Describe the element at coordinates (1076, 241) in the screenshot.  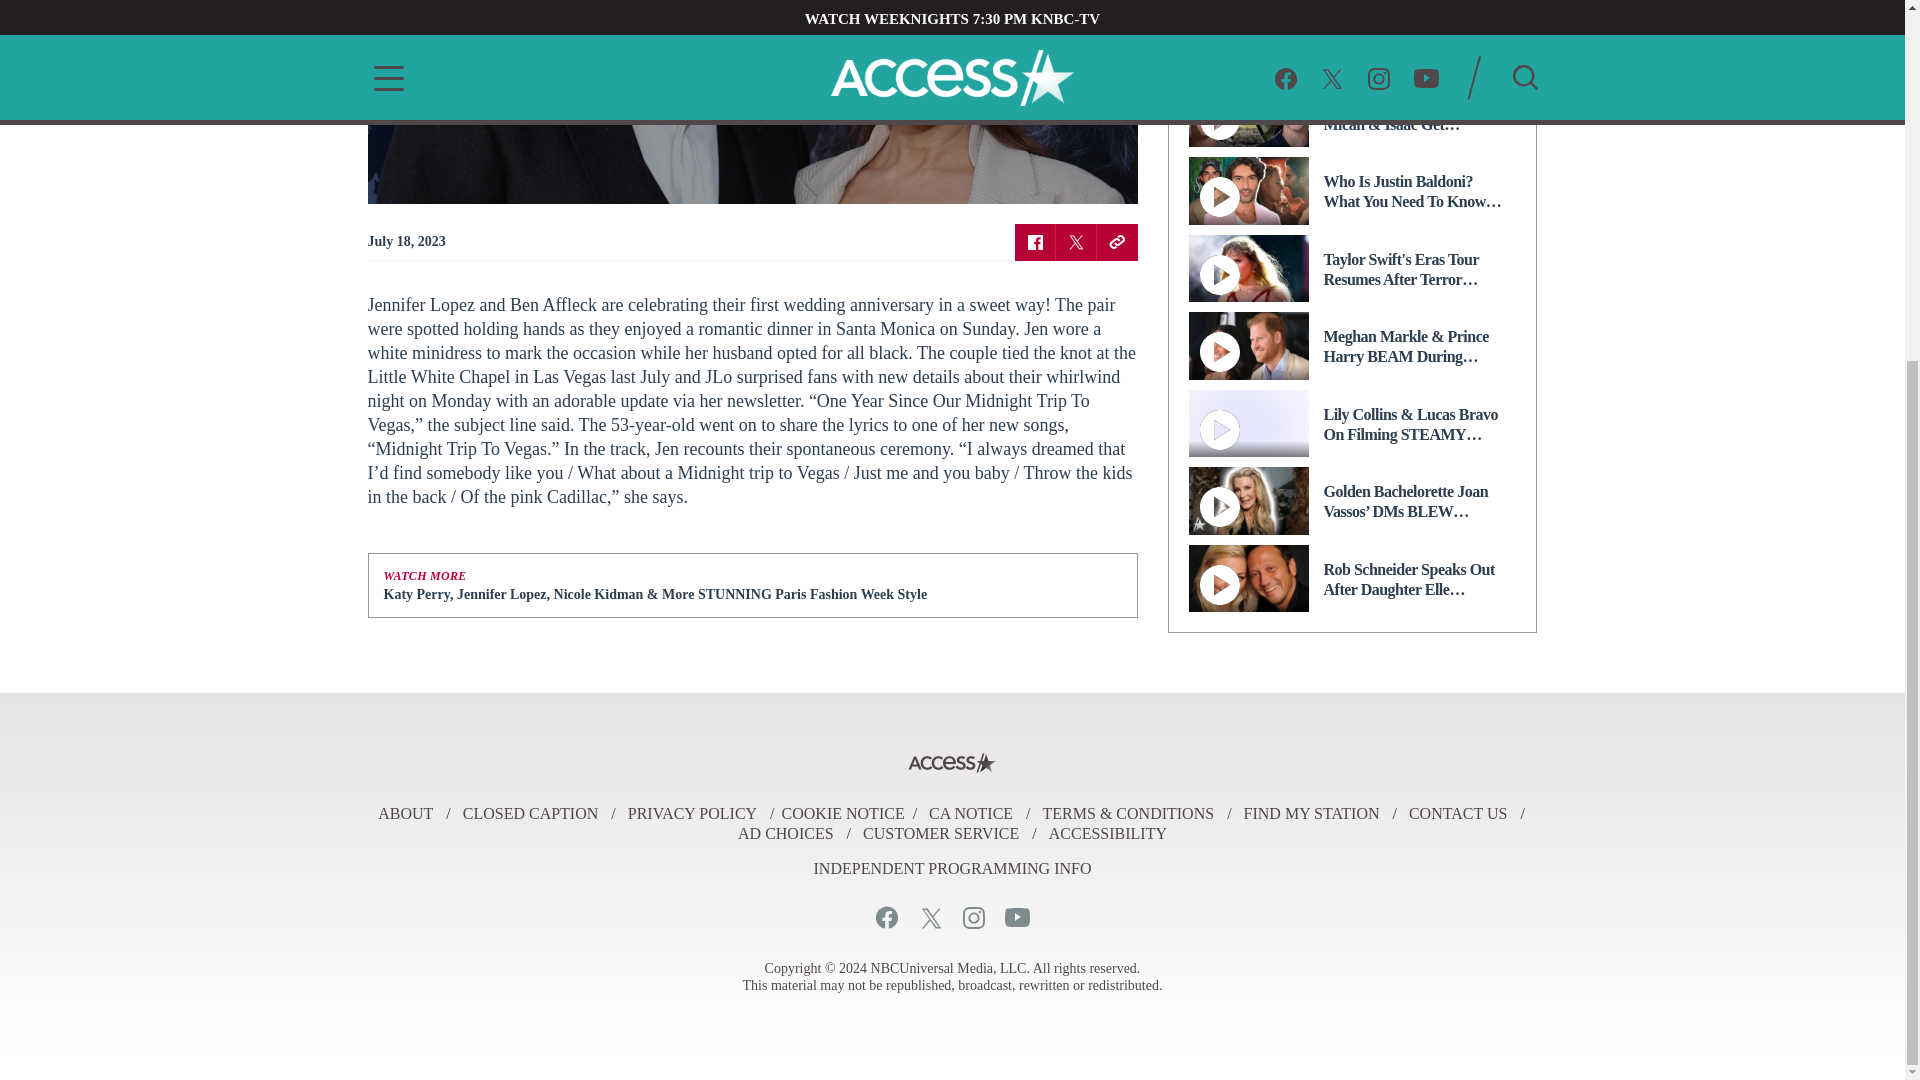
I see `Twitter` at that location.